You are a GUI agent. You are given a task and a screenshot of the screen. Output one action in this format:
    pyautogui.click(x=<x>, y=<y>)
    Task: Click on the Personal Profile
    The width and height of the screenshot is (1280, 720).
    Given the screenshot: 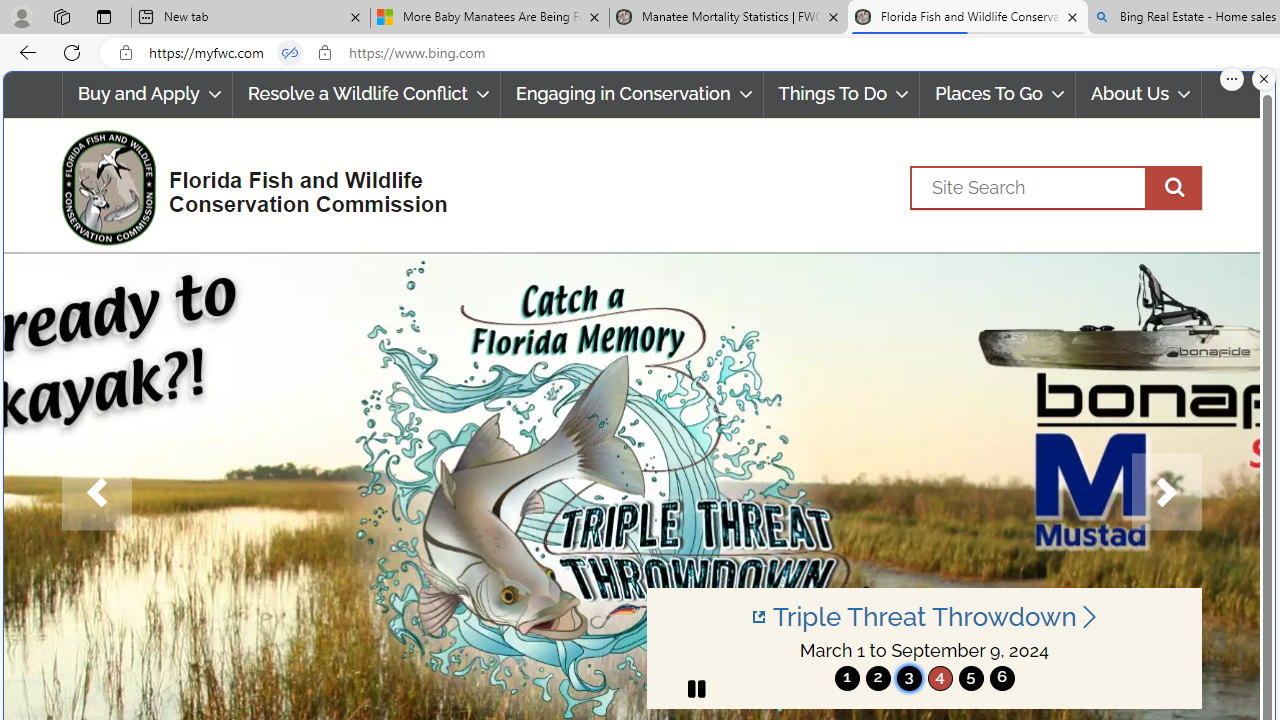 What is the action you would take?
    pyautogui.click(x=21, y=16)
    